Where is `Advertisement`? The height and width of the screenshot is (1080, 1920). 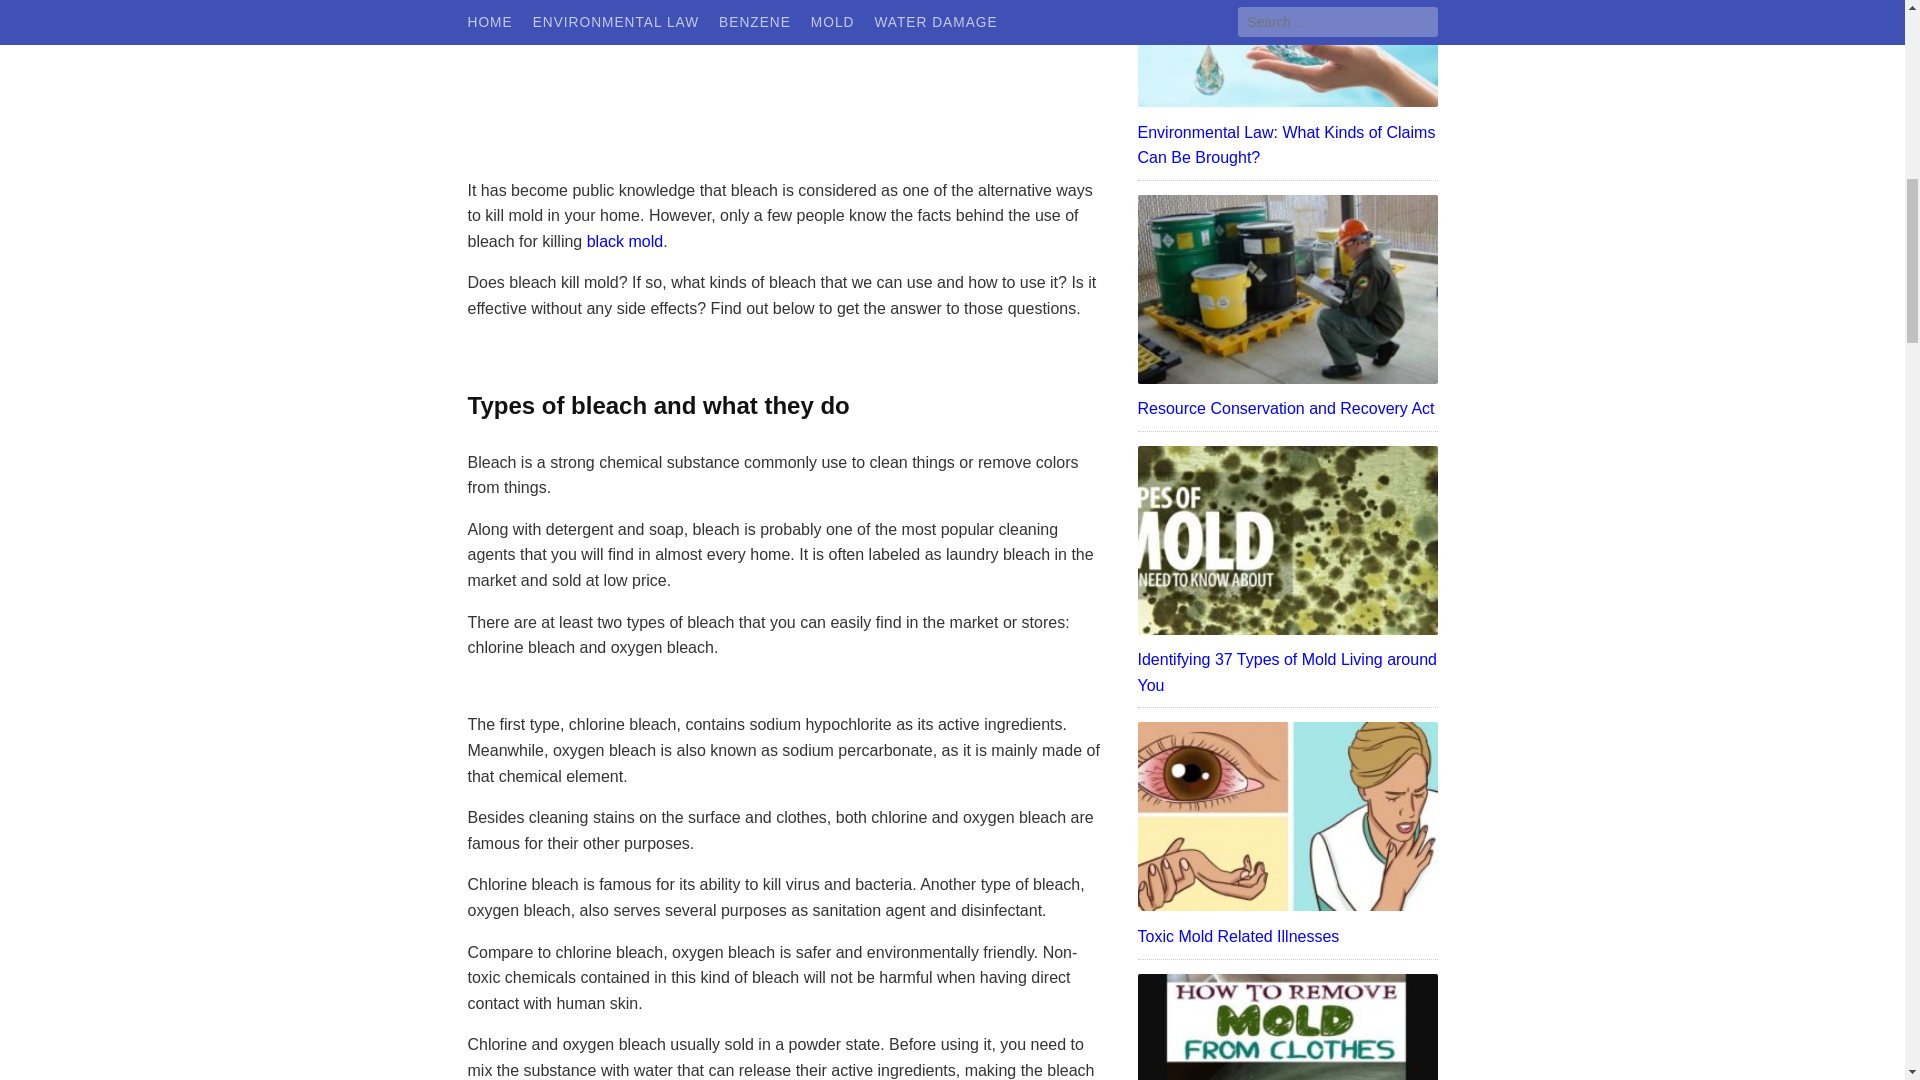
Advertisement is located at coordinates (788, 84).